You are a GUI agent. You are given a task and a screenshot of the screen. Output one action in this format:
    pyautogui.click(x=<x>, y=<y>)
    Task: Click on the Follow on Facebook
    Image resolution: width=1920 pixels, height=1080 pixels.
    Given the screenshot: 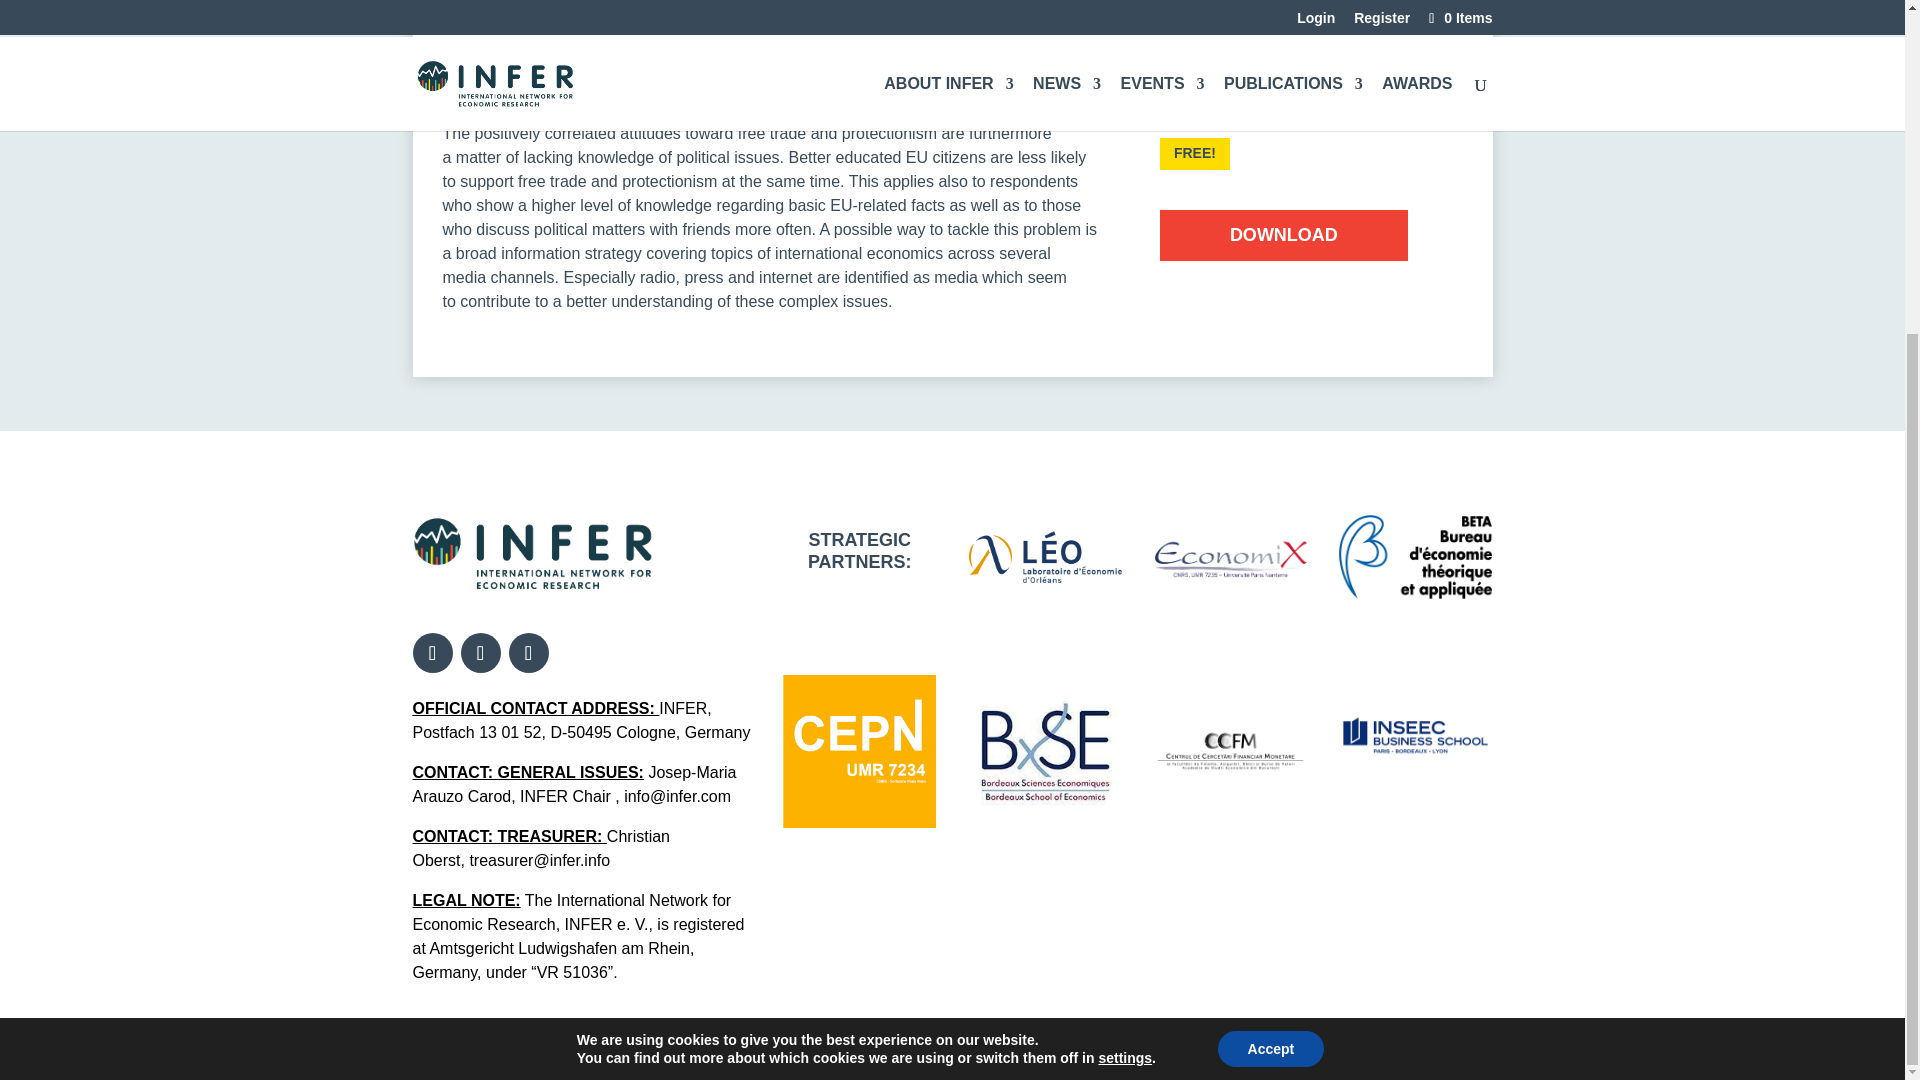 What is the action you would take?
    pyautogui.click(x=432, y=652)
    